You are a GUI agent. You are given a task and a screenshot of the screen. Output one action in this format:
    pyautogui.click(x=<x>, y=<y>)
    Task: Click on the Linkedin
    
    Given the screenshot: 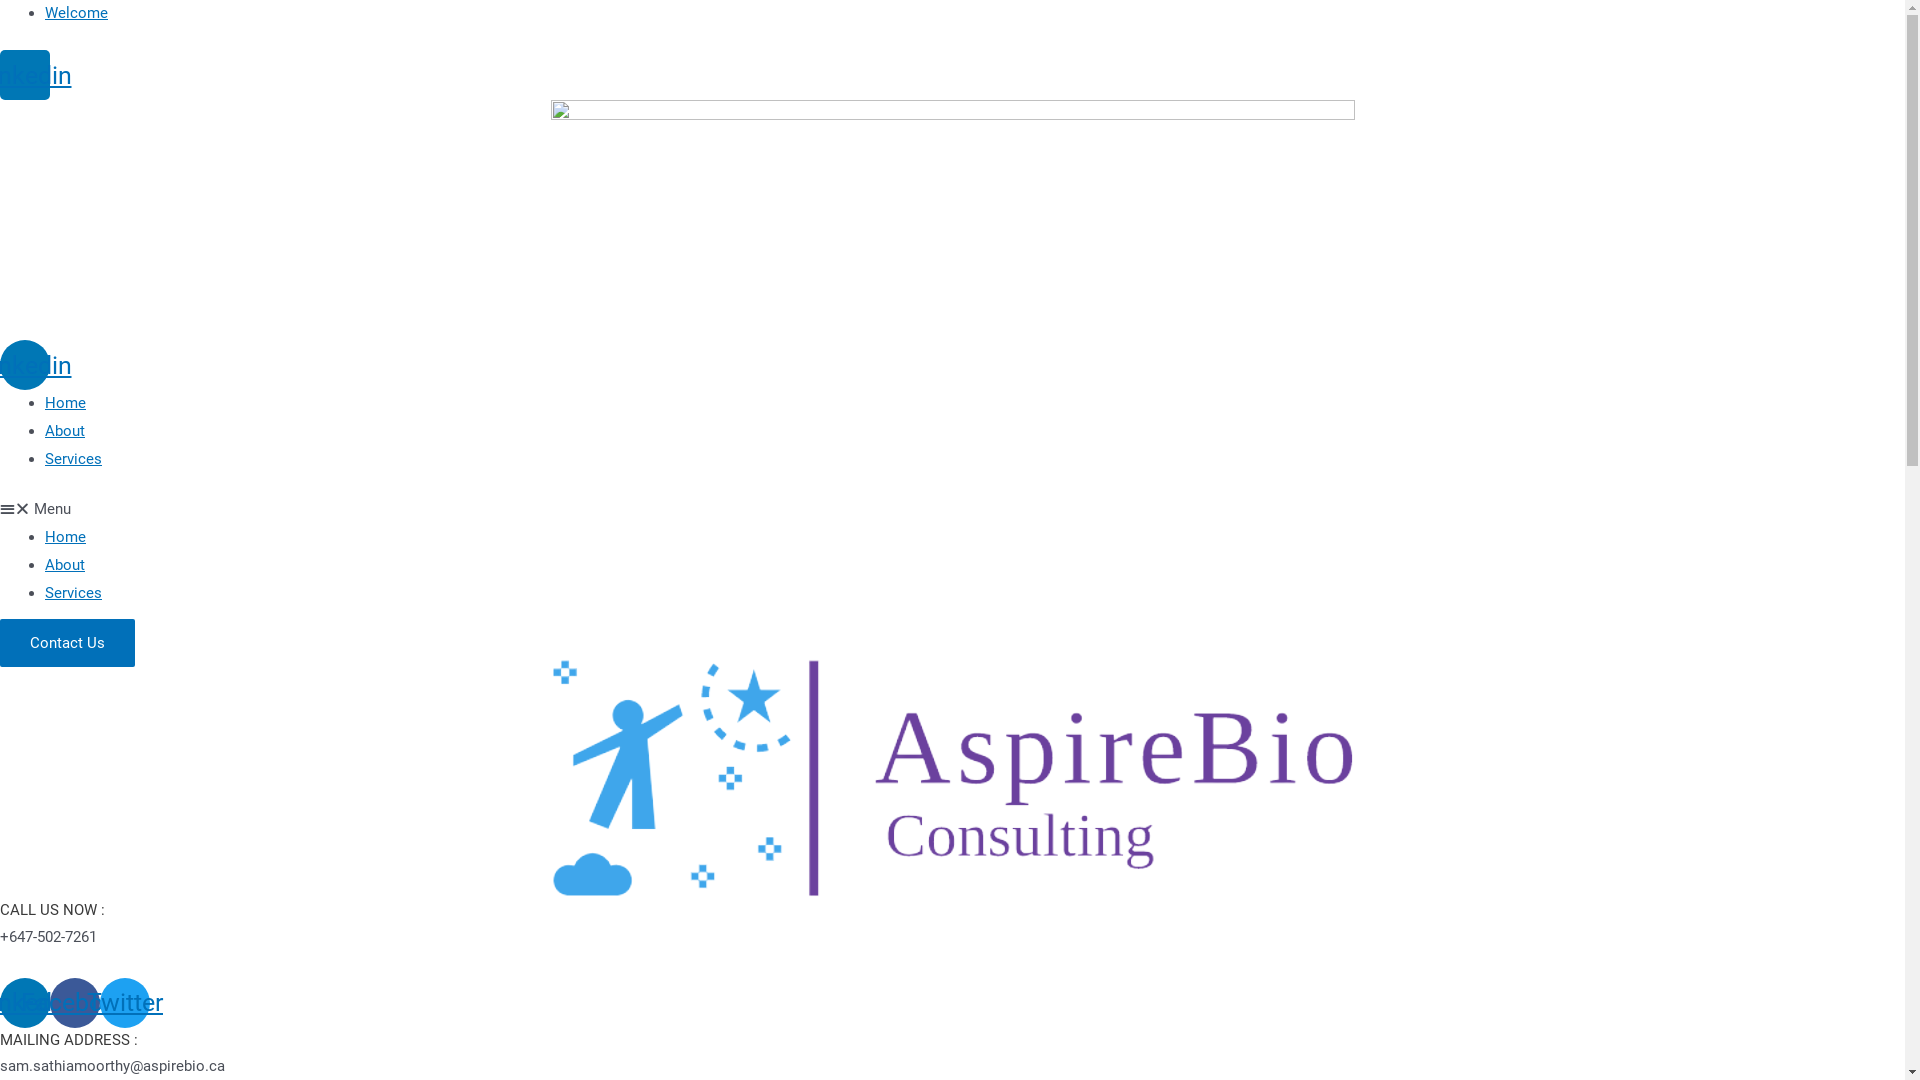 What is the action you would take?
    pyautogui.click(x=25, y=365)
    